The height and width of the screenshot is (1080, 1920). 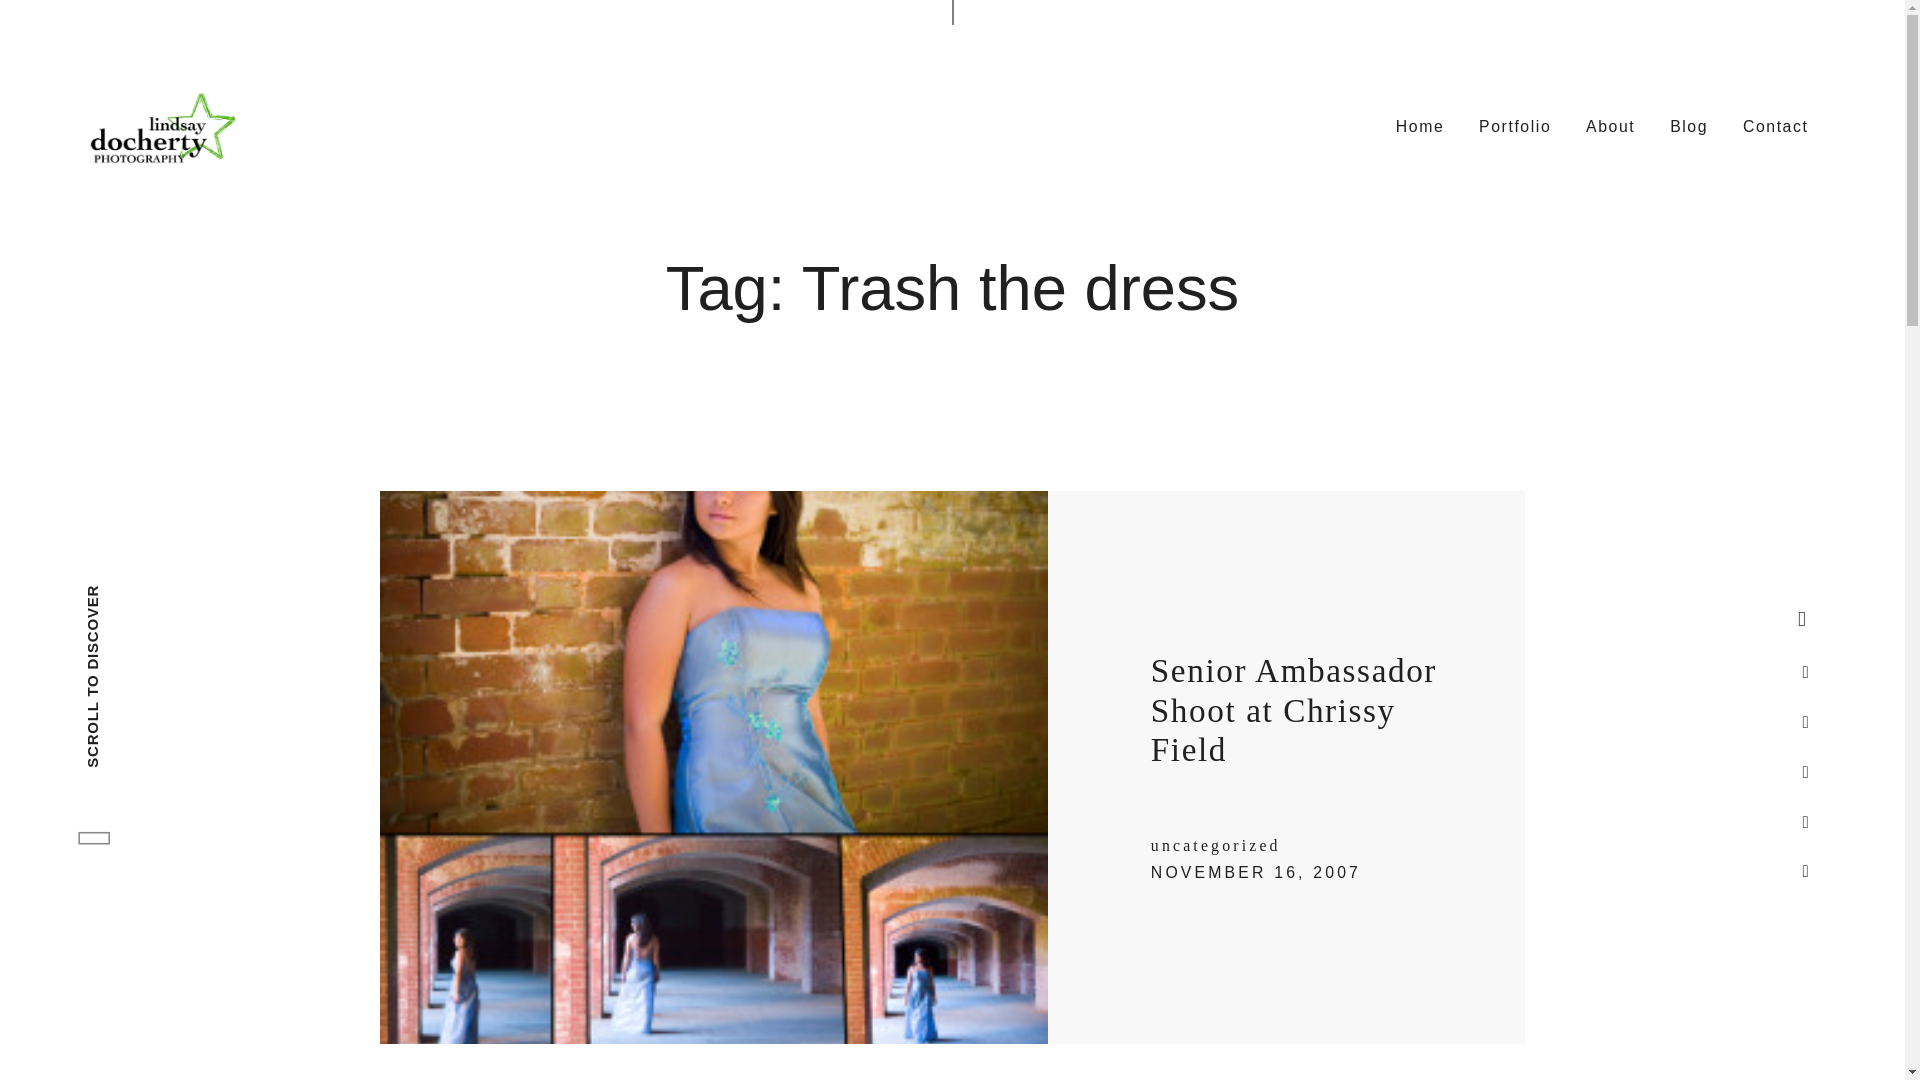 I want to click on SCROLL TO DISCOVER, so click(x=201, y=620).